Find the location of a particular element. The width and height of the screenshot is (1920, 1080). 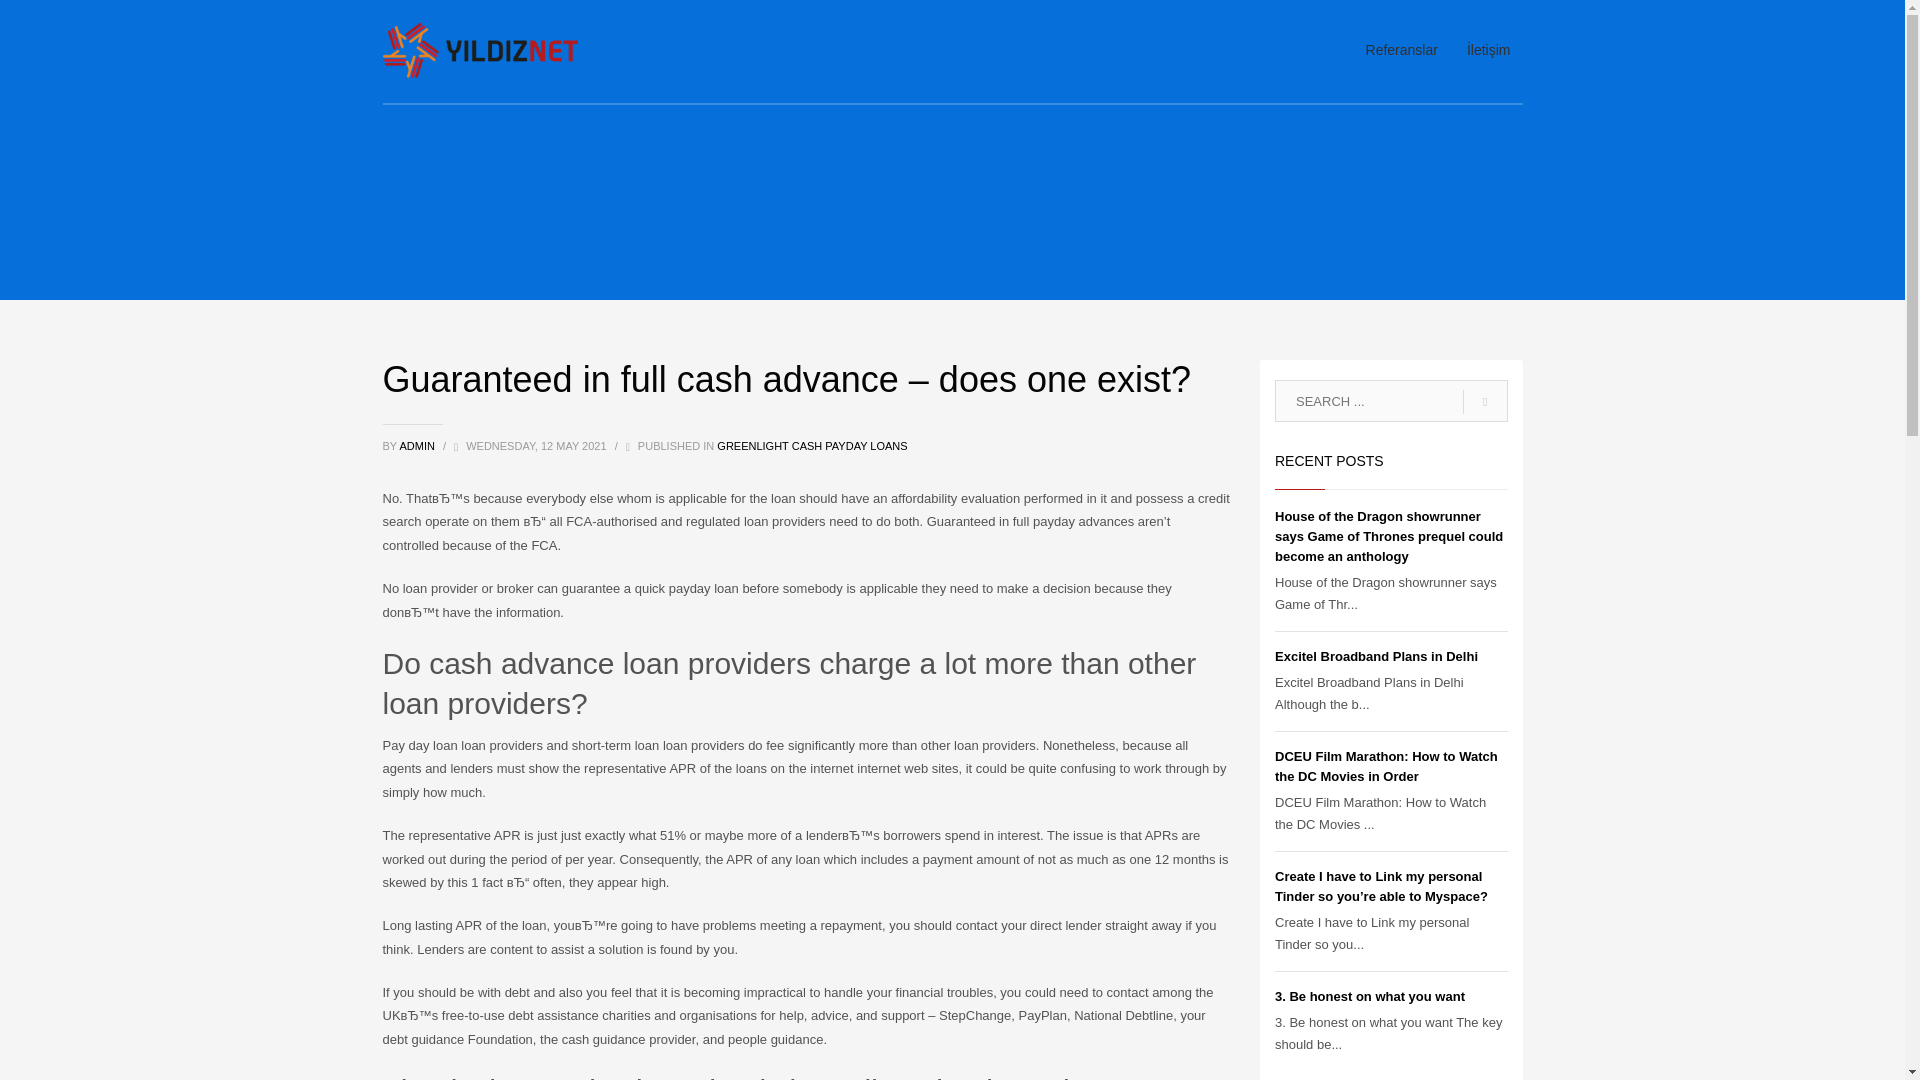

Excitel Broadband Plans in Delhi is located at coordinates (1376, 656).